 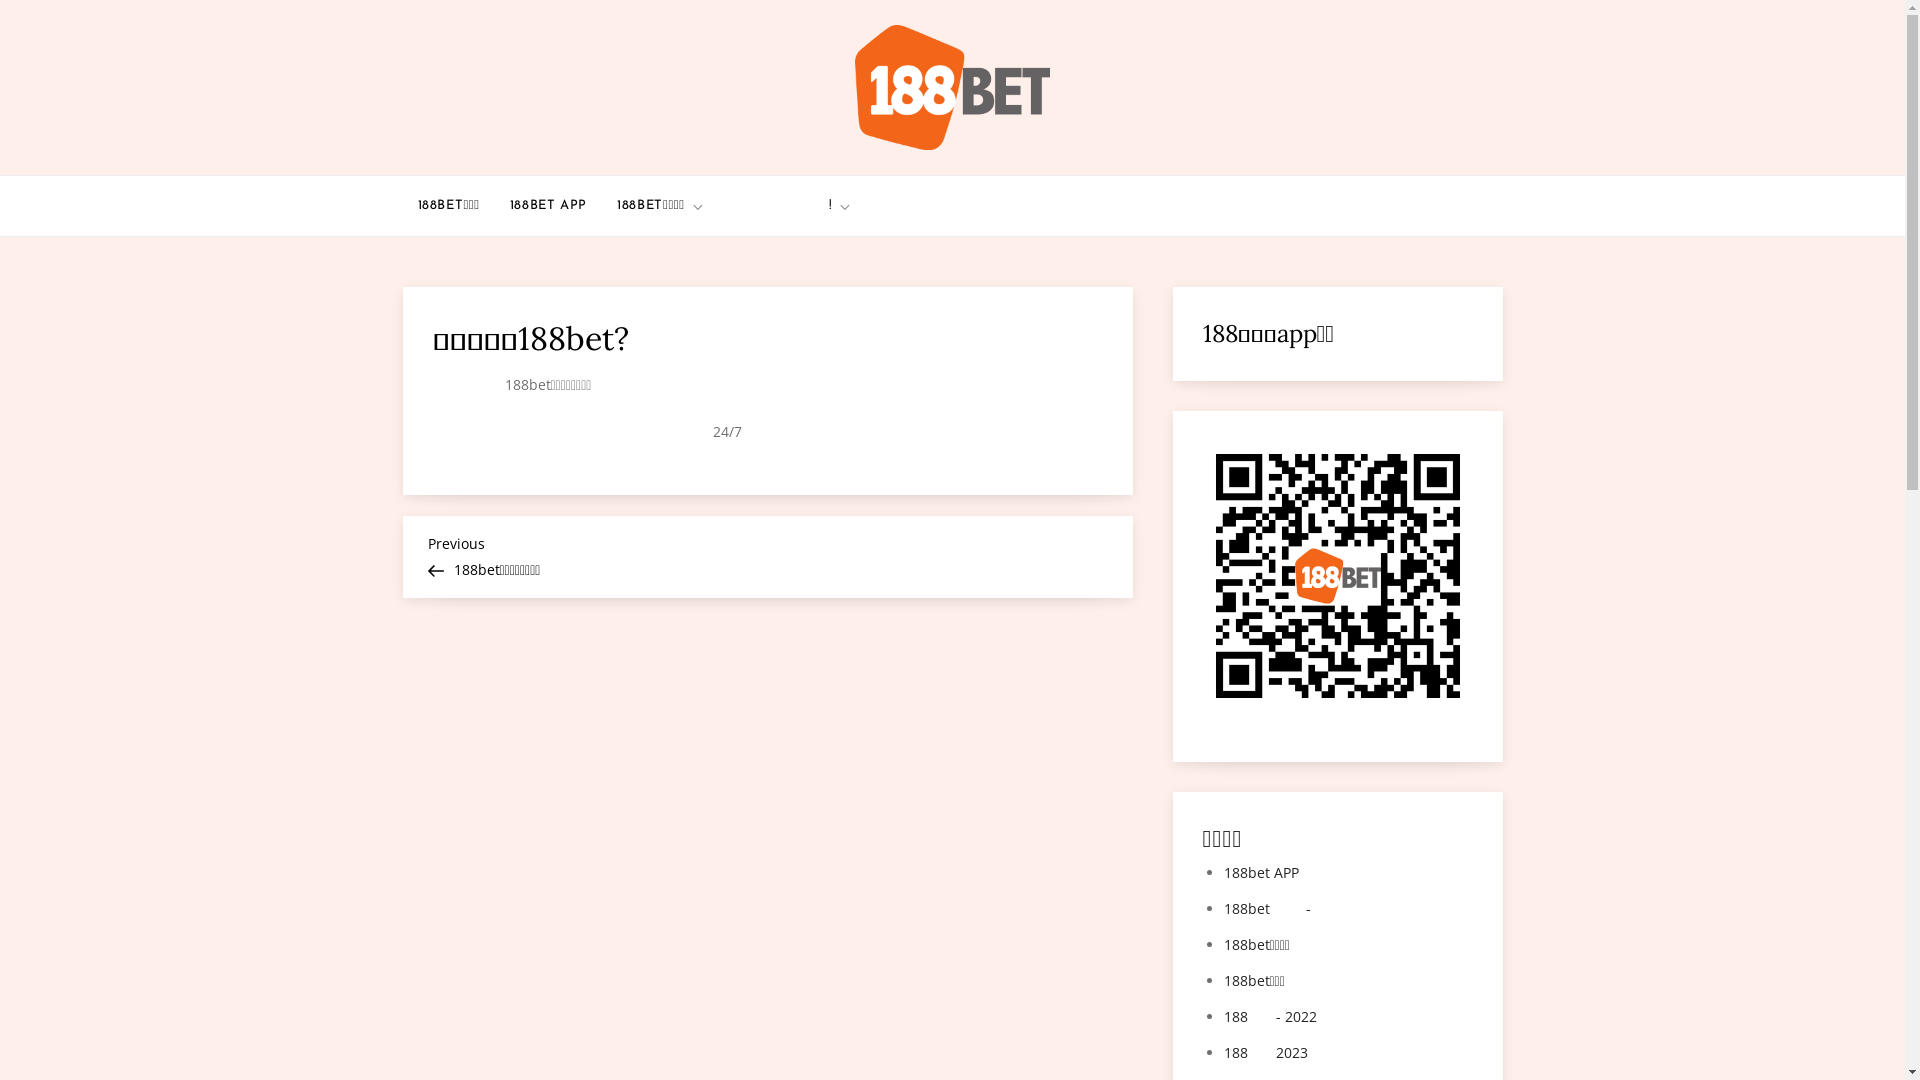 What do you see at coordinates (1337, 698) in the screenshot?
I see `188` at bounding box center [1337, 698].